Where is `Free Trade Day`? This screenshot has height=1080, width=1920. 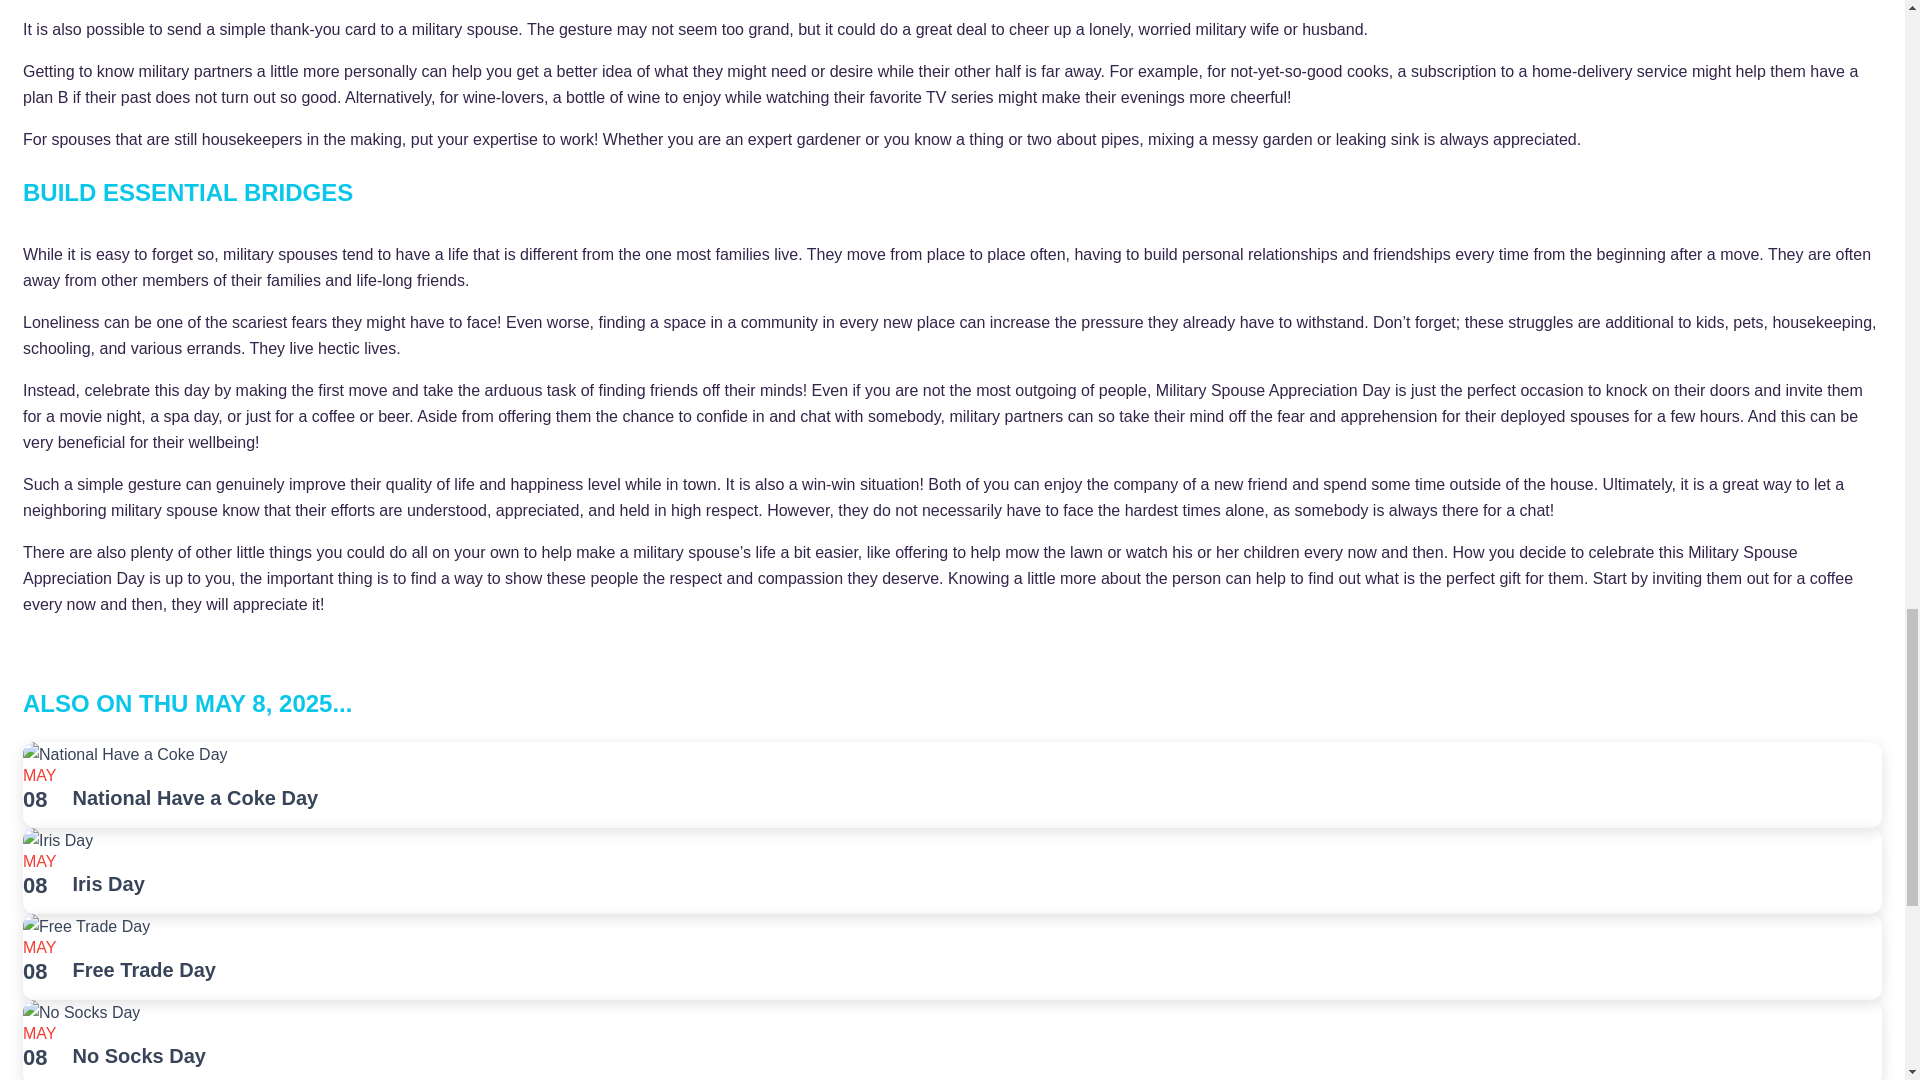
Free Trade Day is located at coordinates (144, 970).